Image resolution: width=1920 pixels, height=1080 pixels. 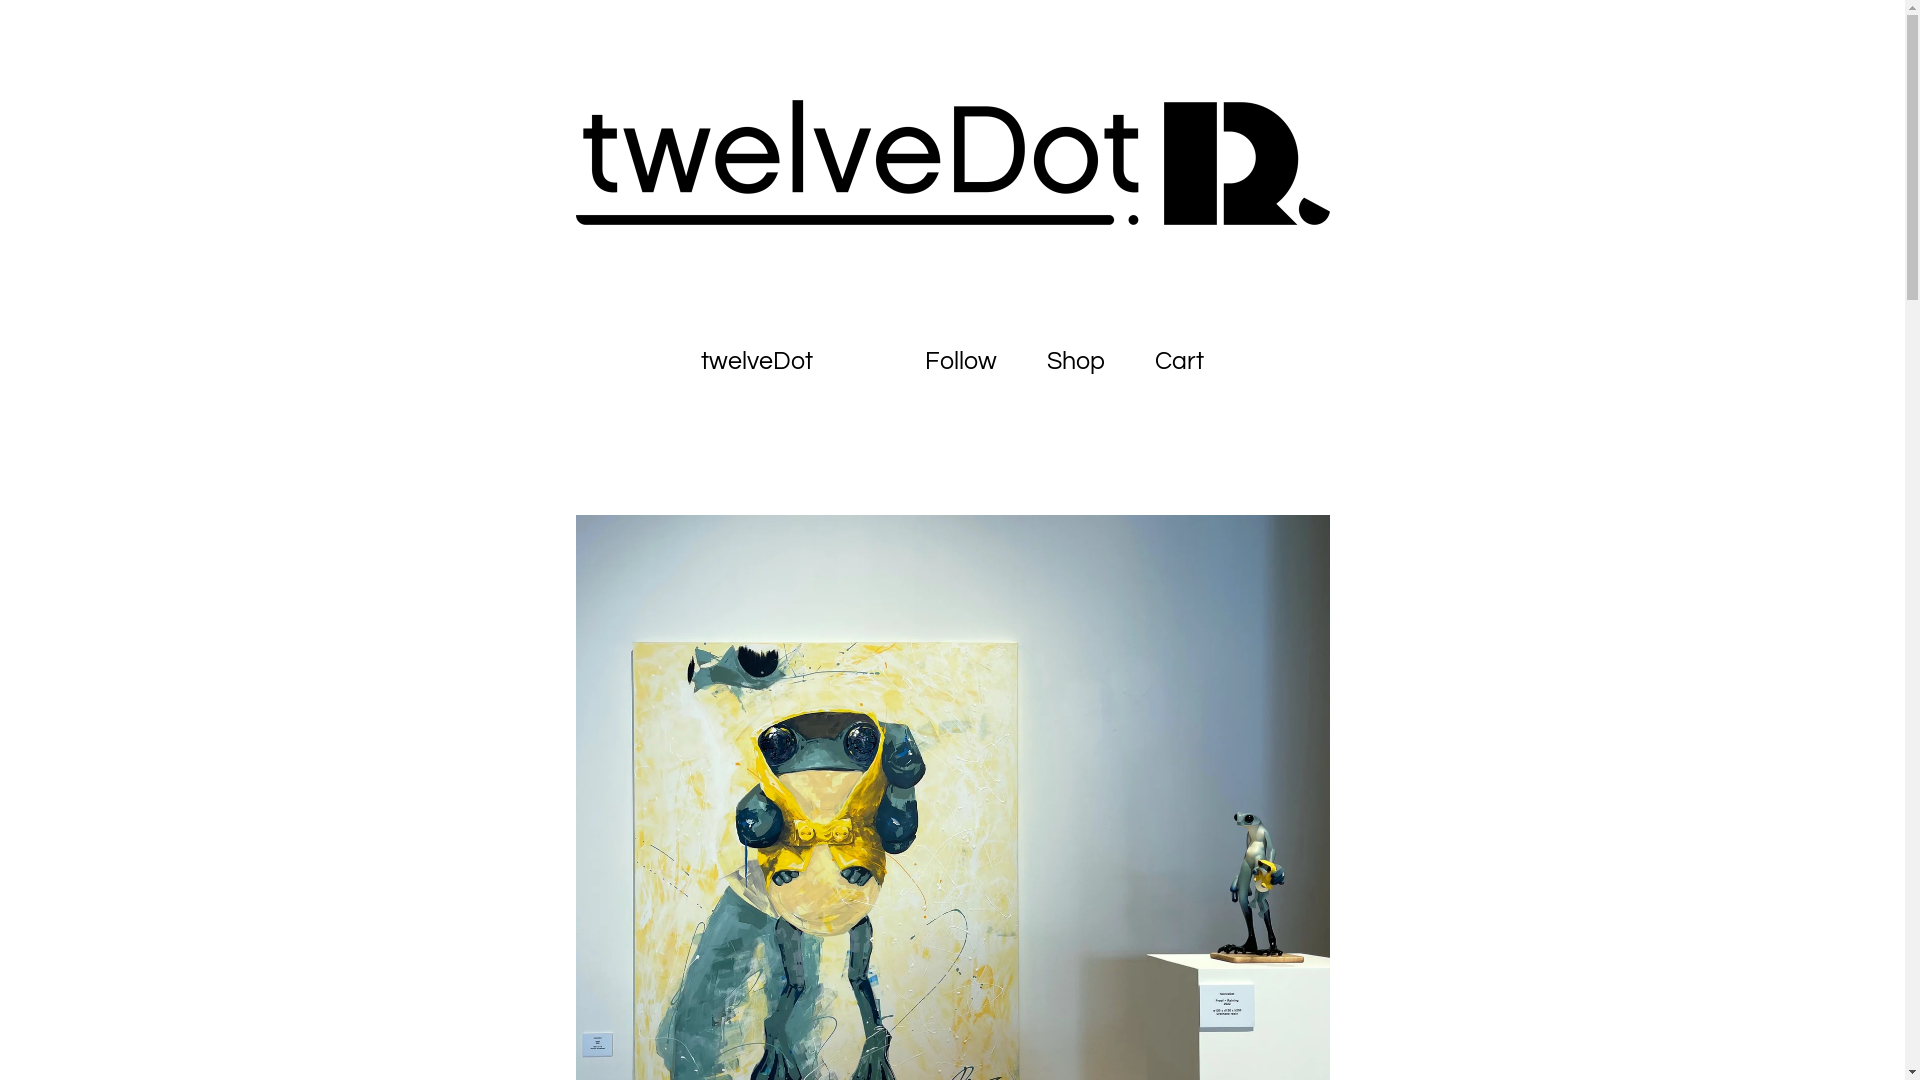 What do you see at coordinates (1076, 362) in the screenshot?
I see `Shop` at bounding box center [1076, 362].